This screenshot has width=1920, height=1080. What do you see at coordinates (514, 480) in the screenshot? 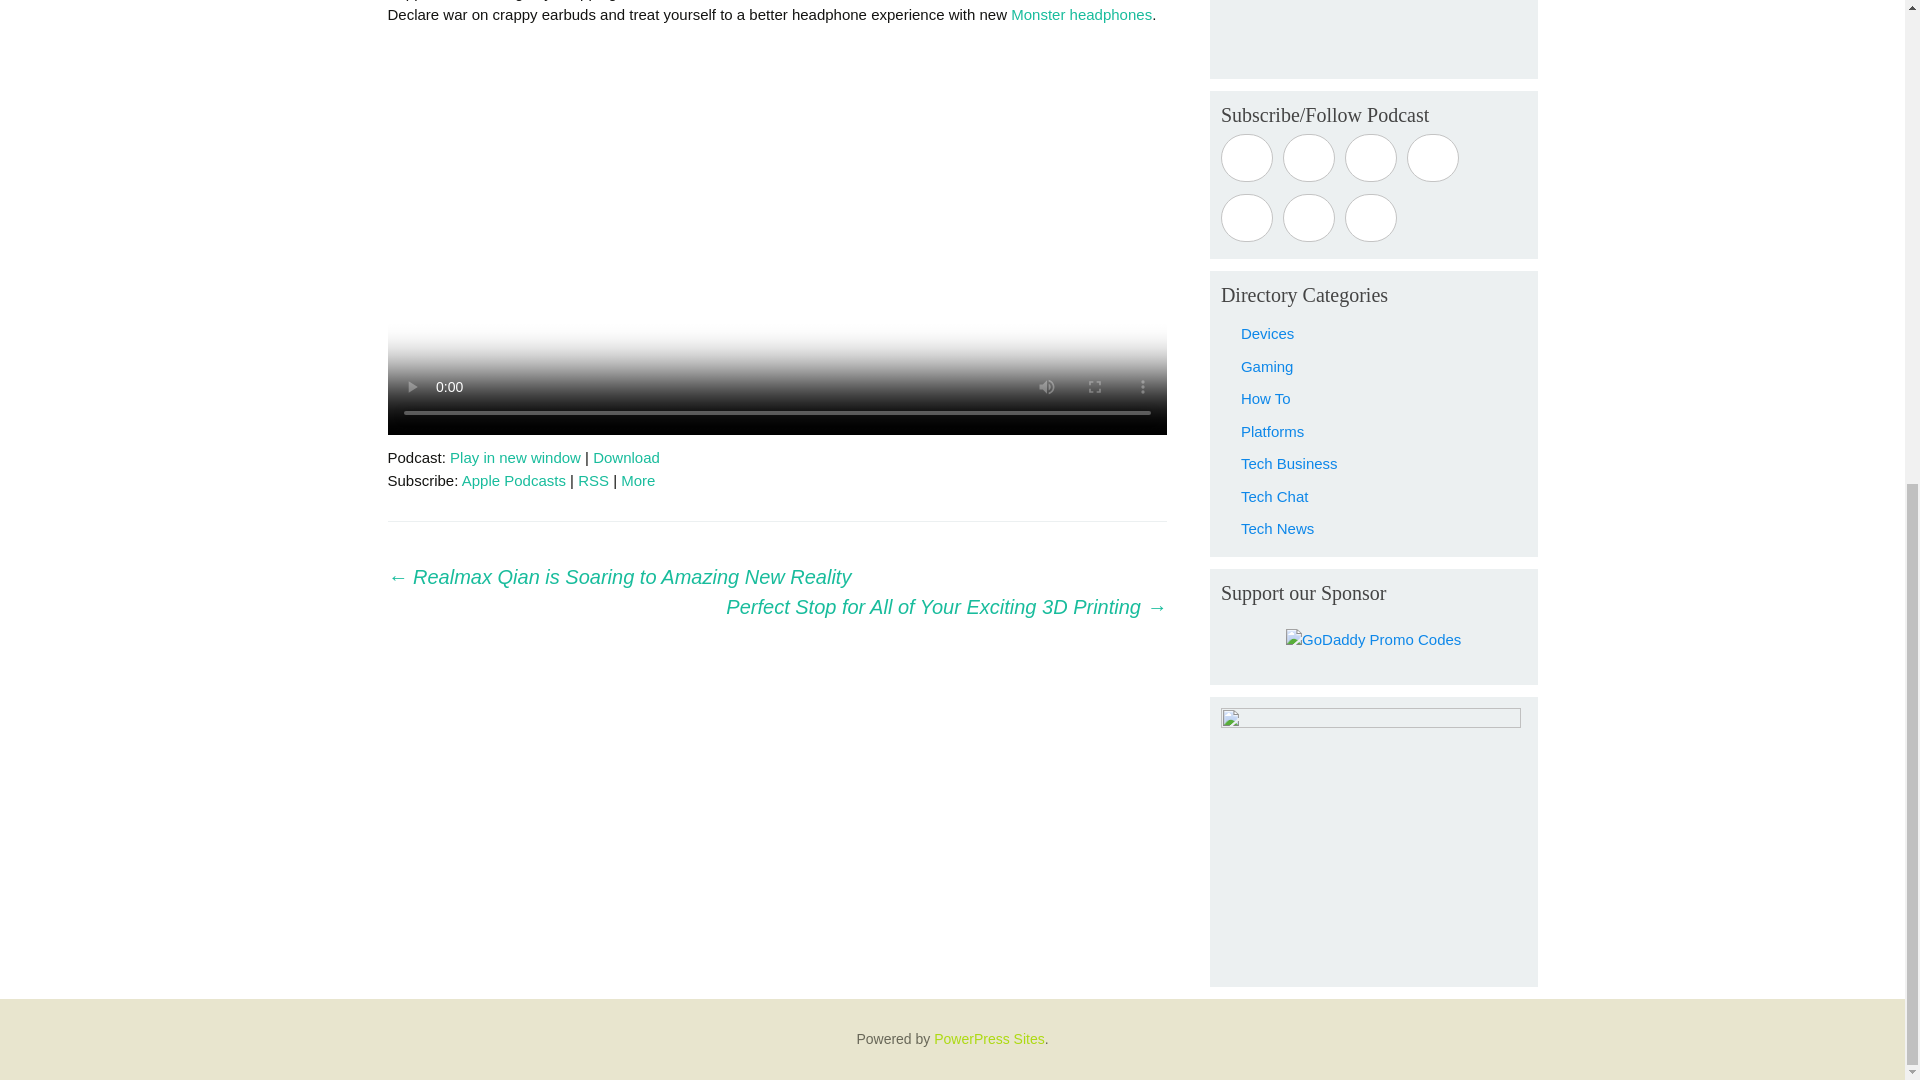
I see `Apple Podcasts` at bounding box center [514, 480].